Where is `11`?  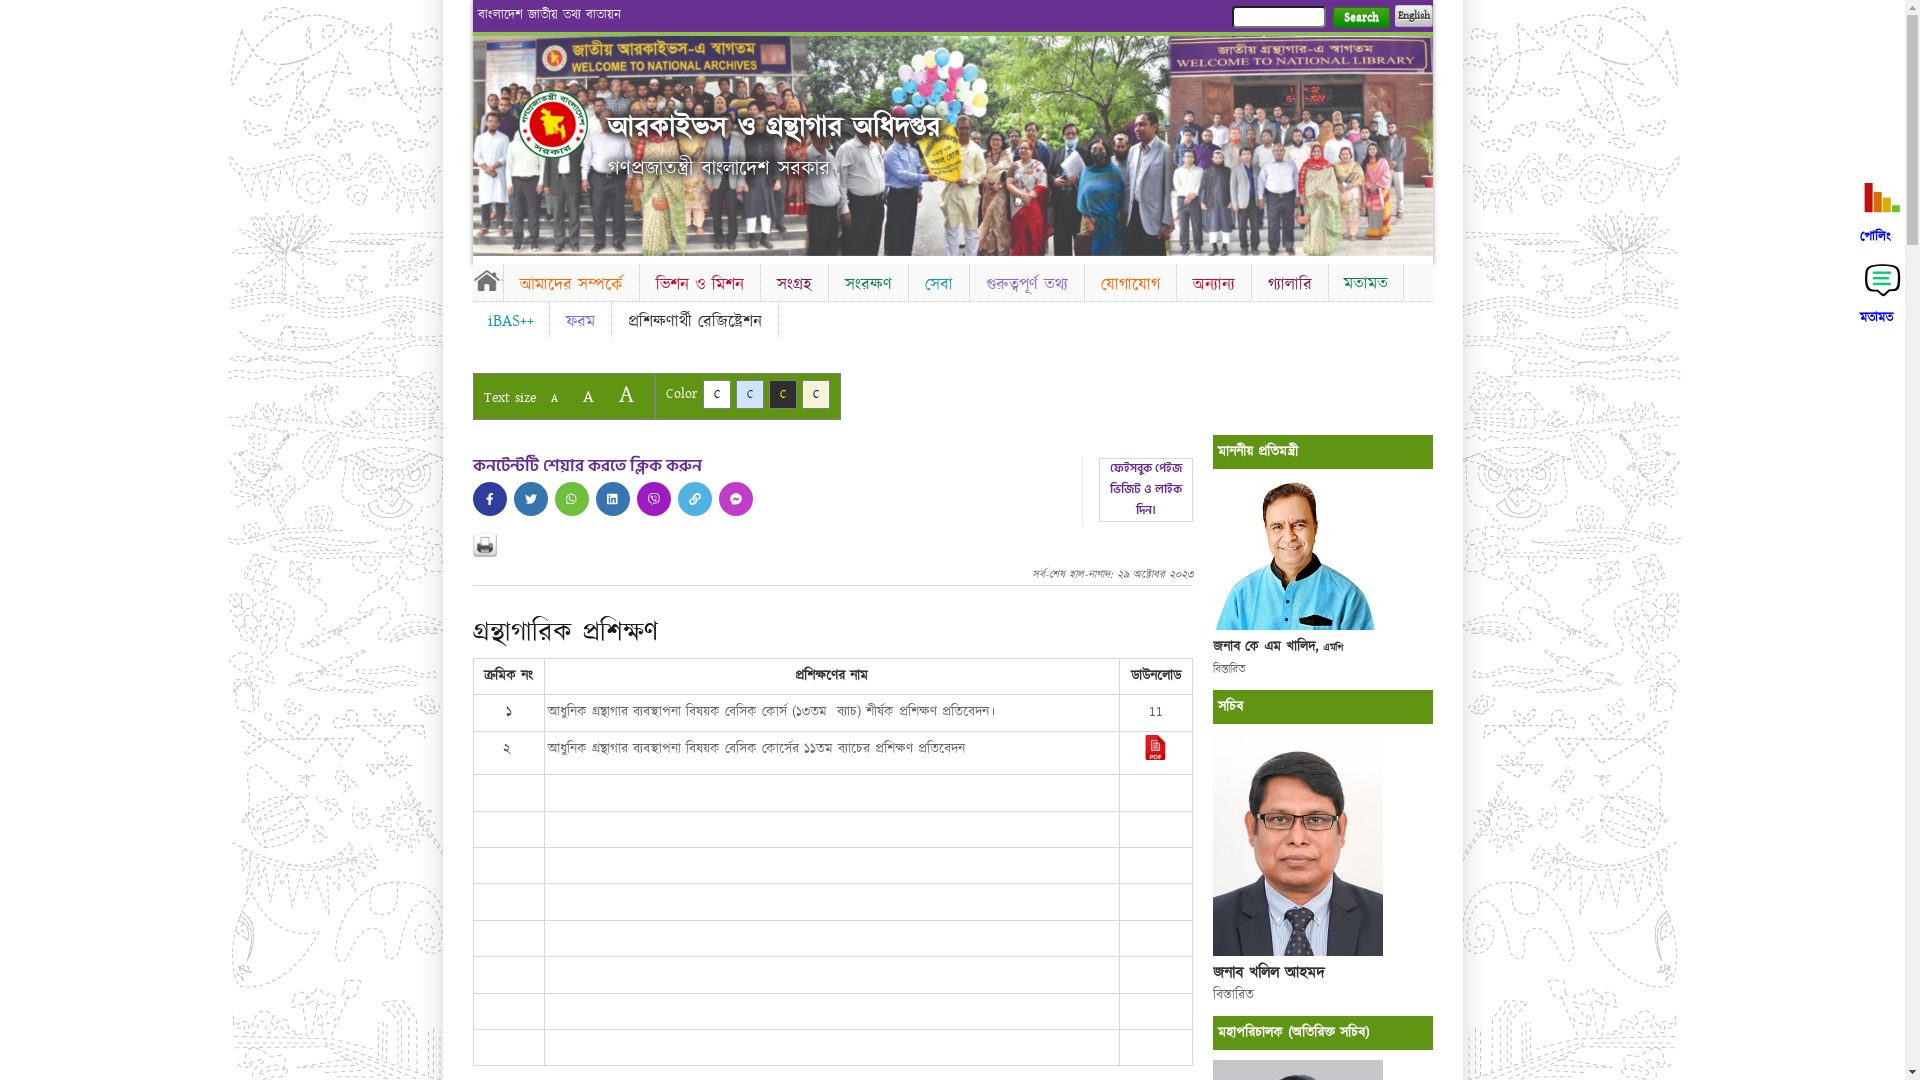 11 is located at coordinates (1156, 712).